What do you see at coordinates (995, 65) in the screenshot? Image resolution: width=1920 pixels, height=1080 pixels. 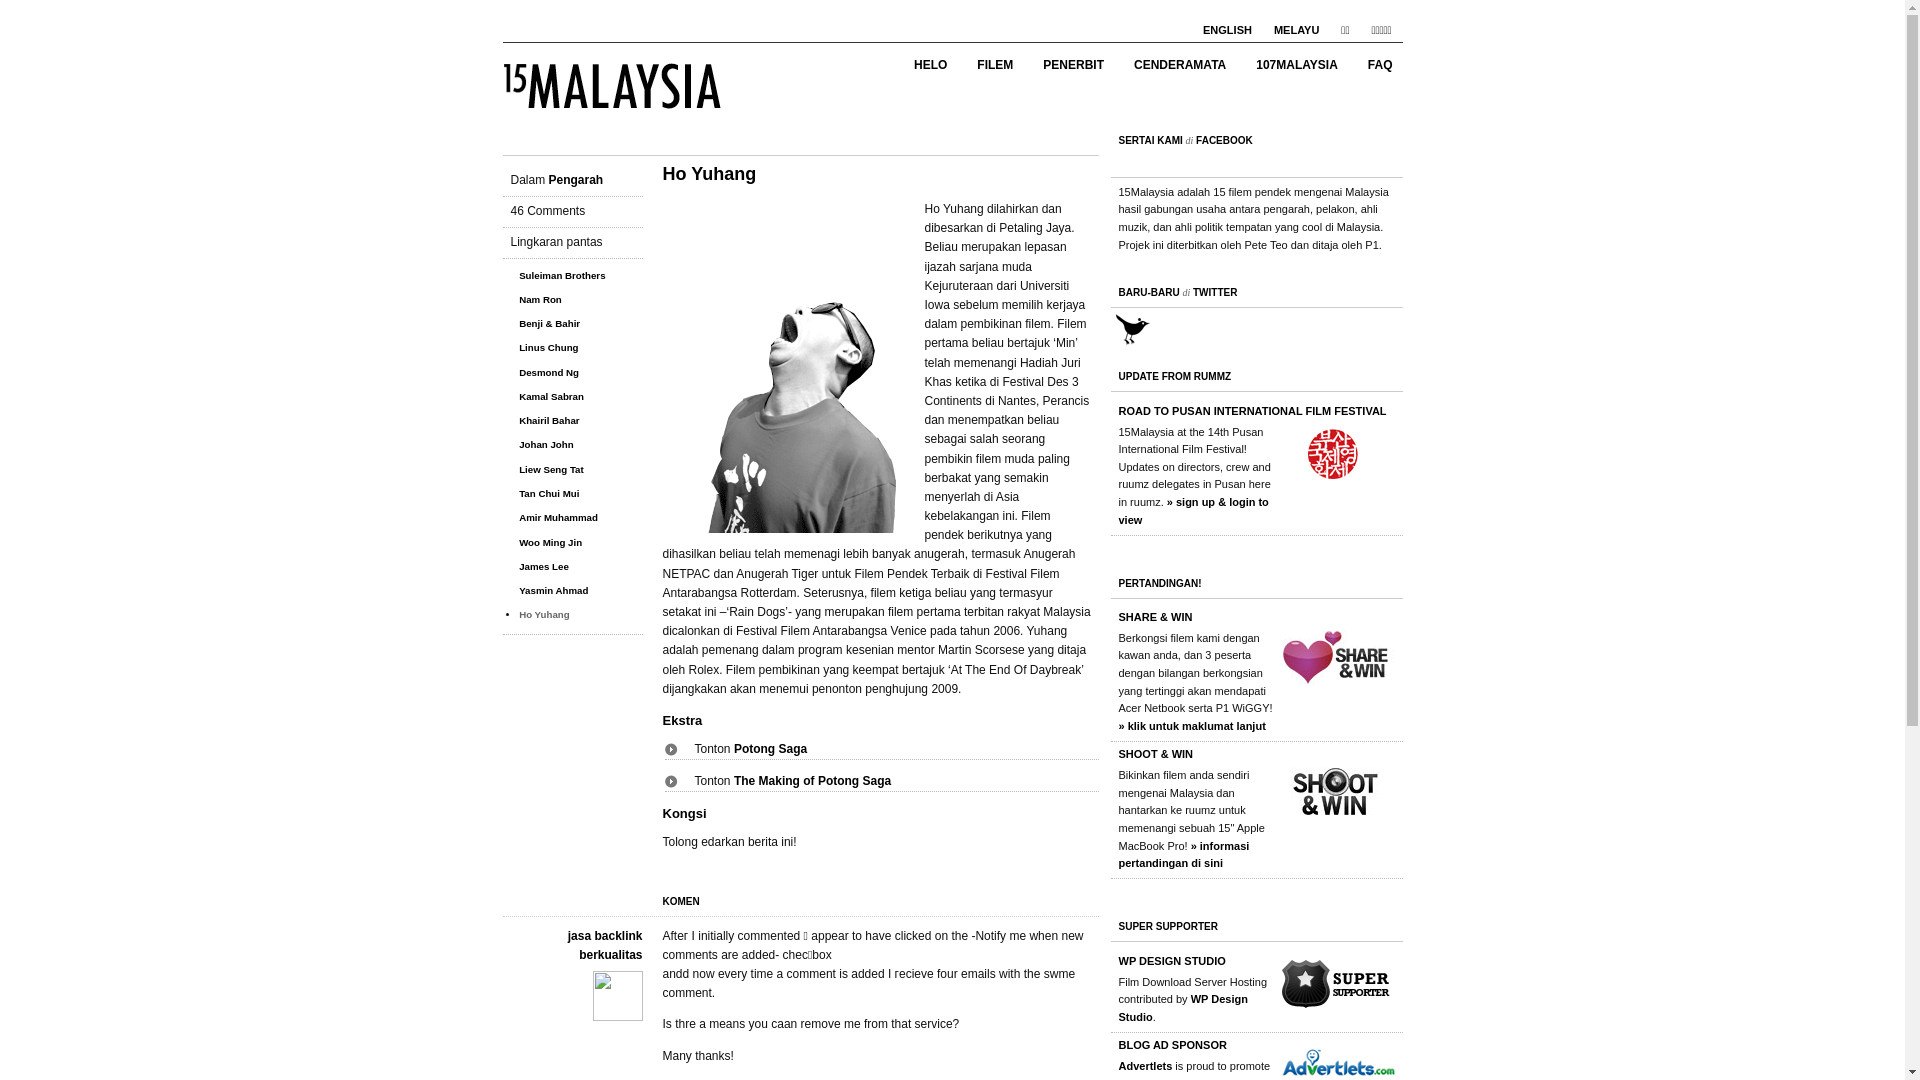 I see `FILEM` at bounding box center [995, 65].